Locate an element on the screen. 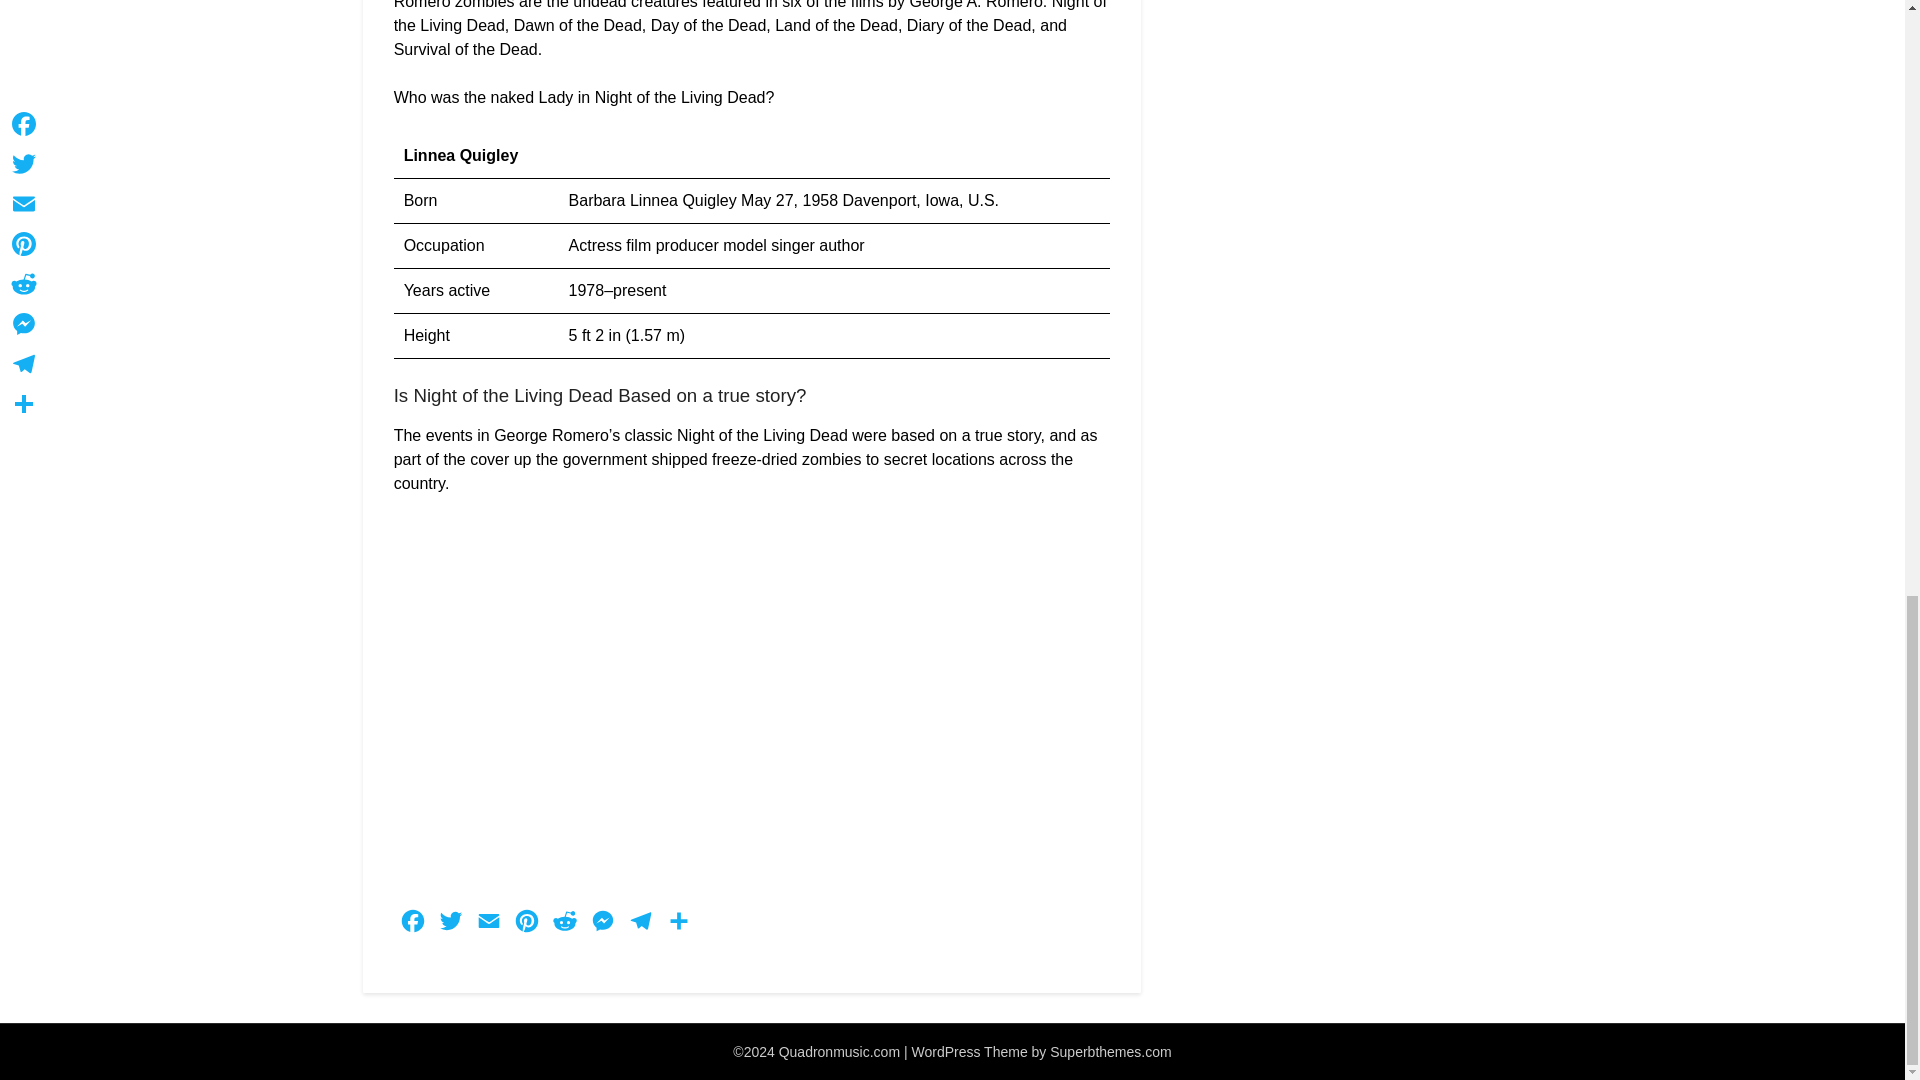 This screenshot has width=1920, height=1080. Facebook is located at coordinates (412, 926).